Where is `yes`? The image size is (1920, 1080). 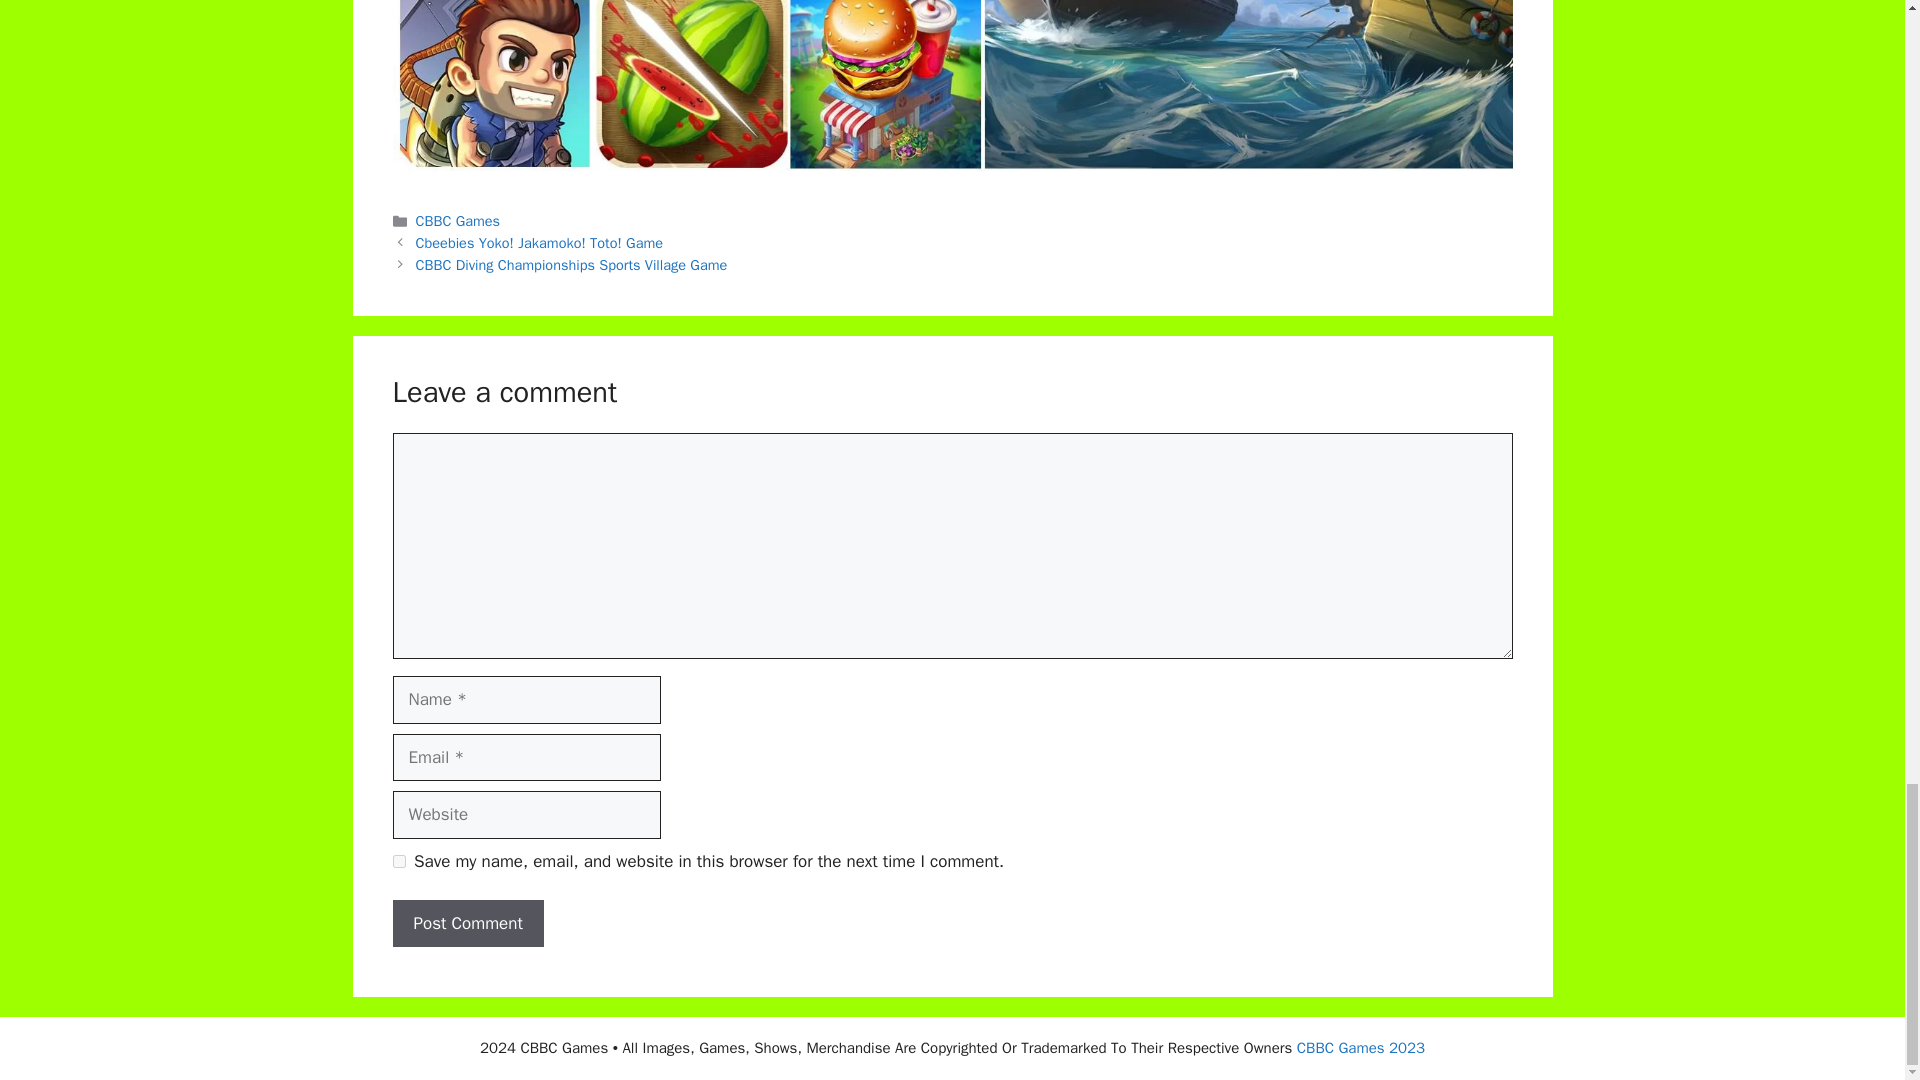 yes is located at coordinates (398, 862).